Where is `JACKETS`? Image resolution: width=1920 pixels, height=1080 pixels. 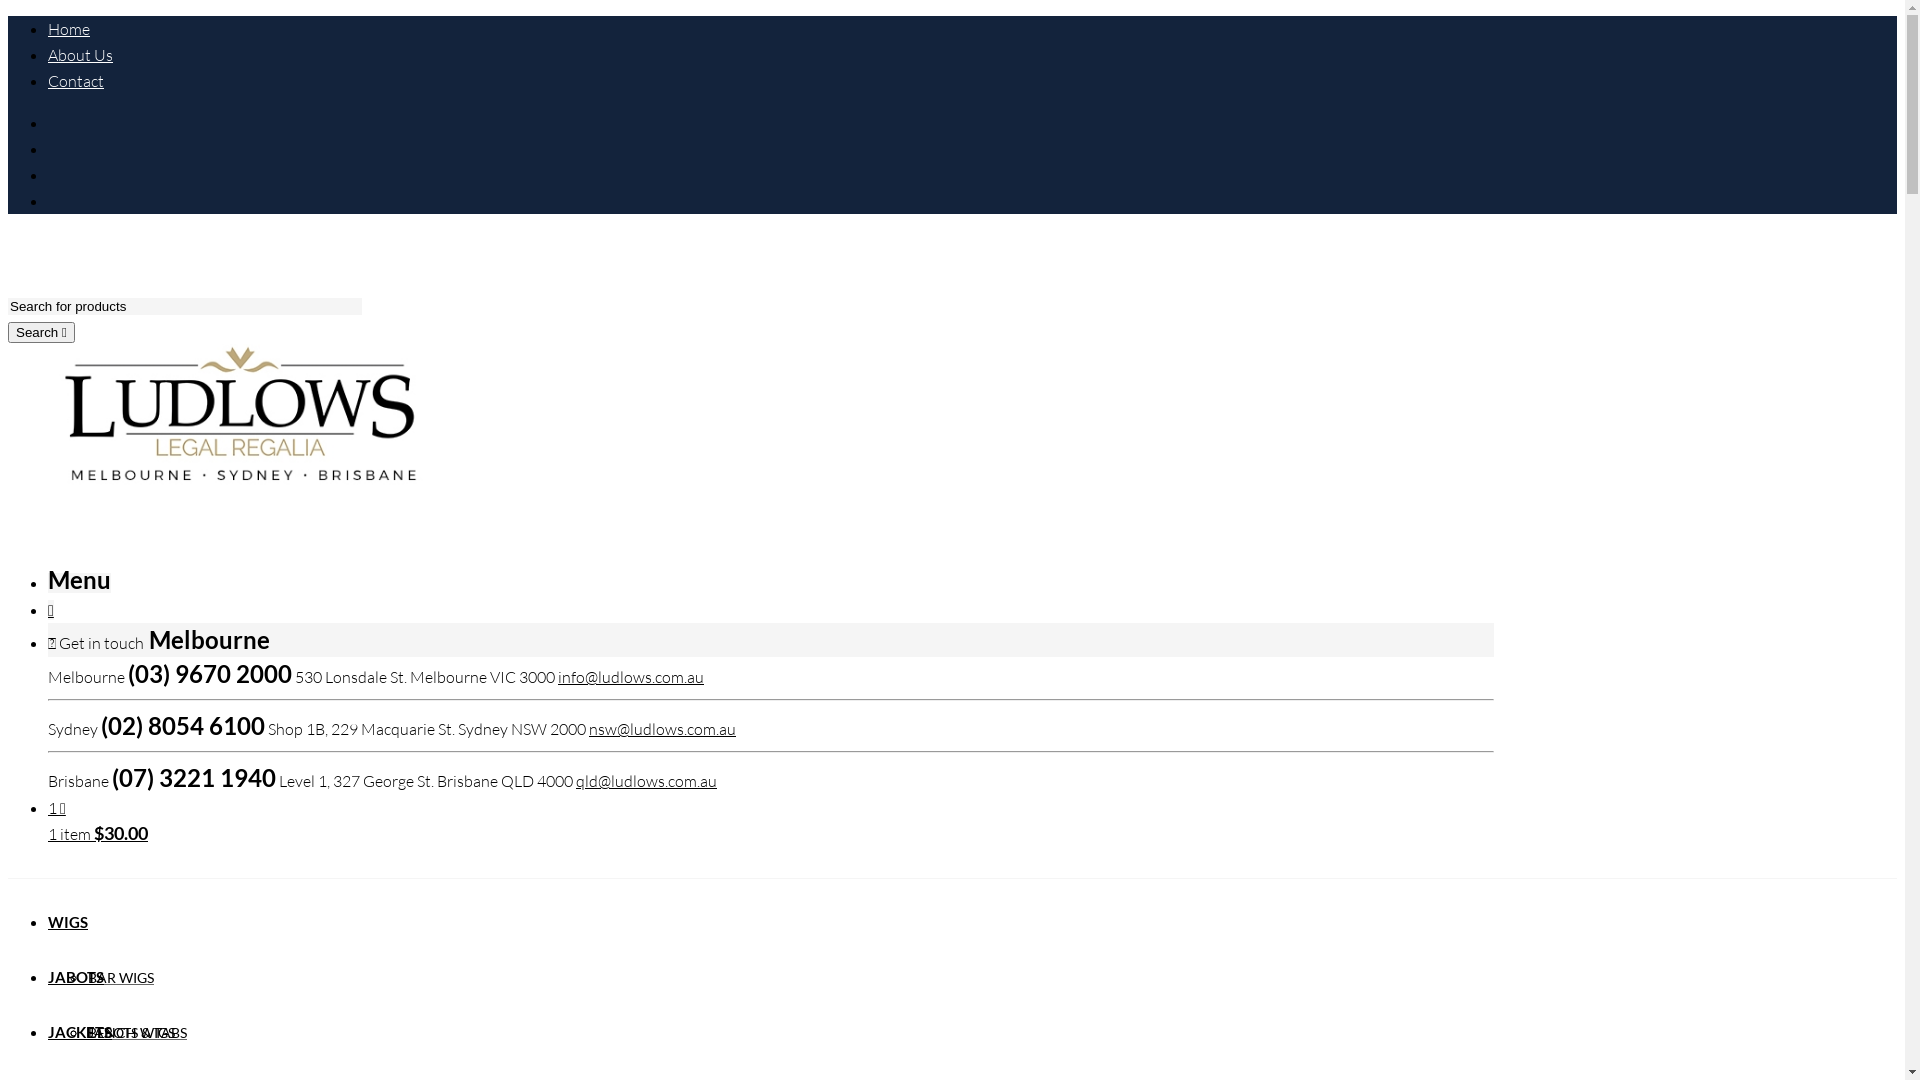
JACKETS is located at coordinates (80, 1032).